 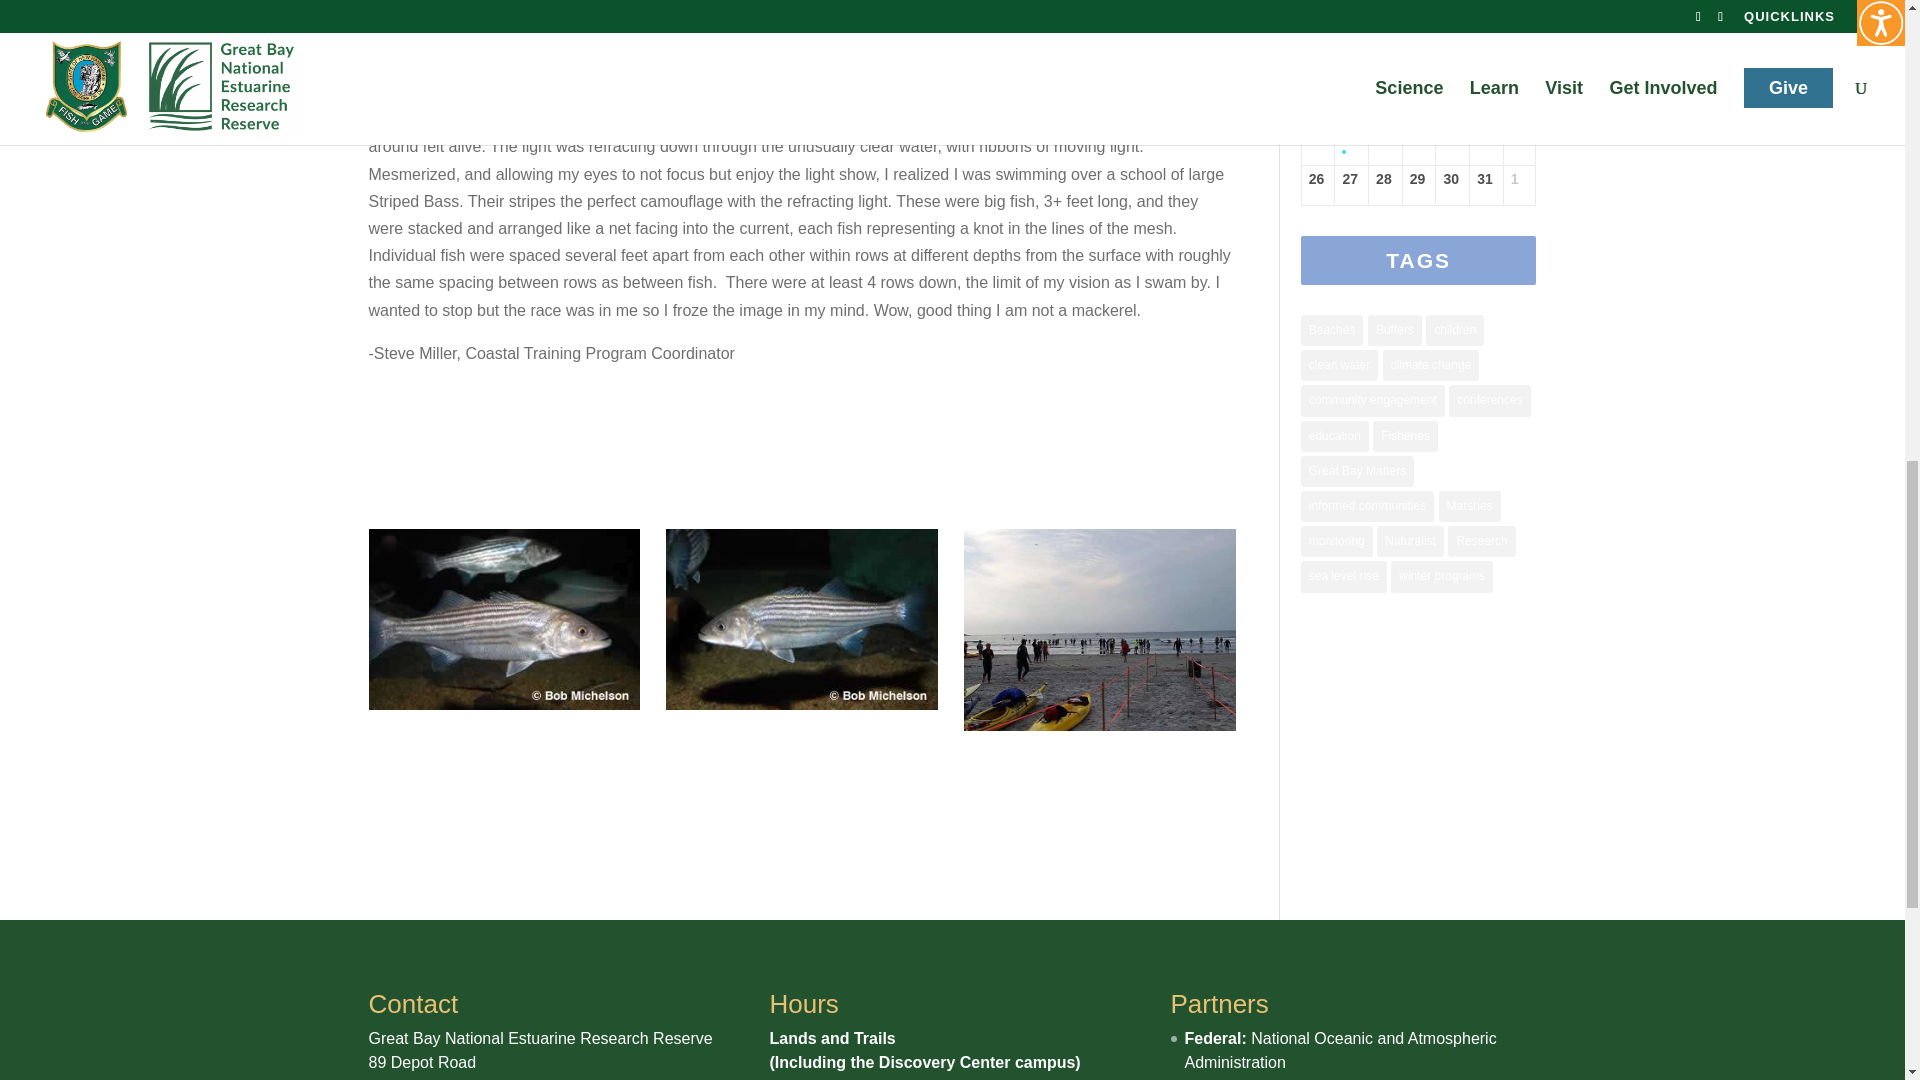 I want to click on striper blog sporting, so click(x=1100, y=630).